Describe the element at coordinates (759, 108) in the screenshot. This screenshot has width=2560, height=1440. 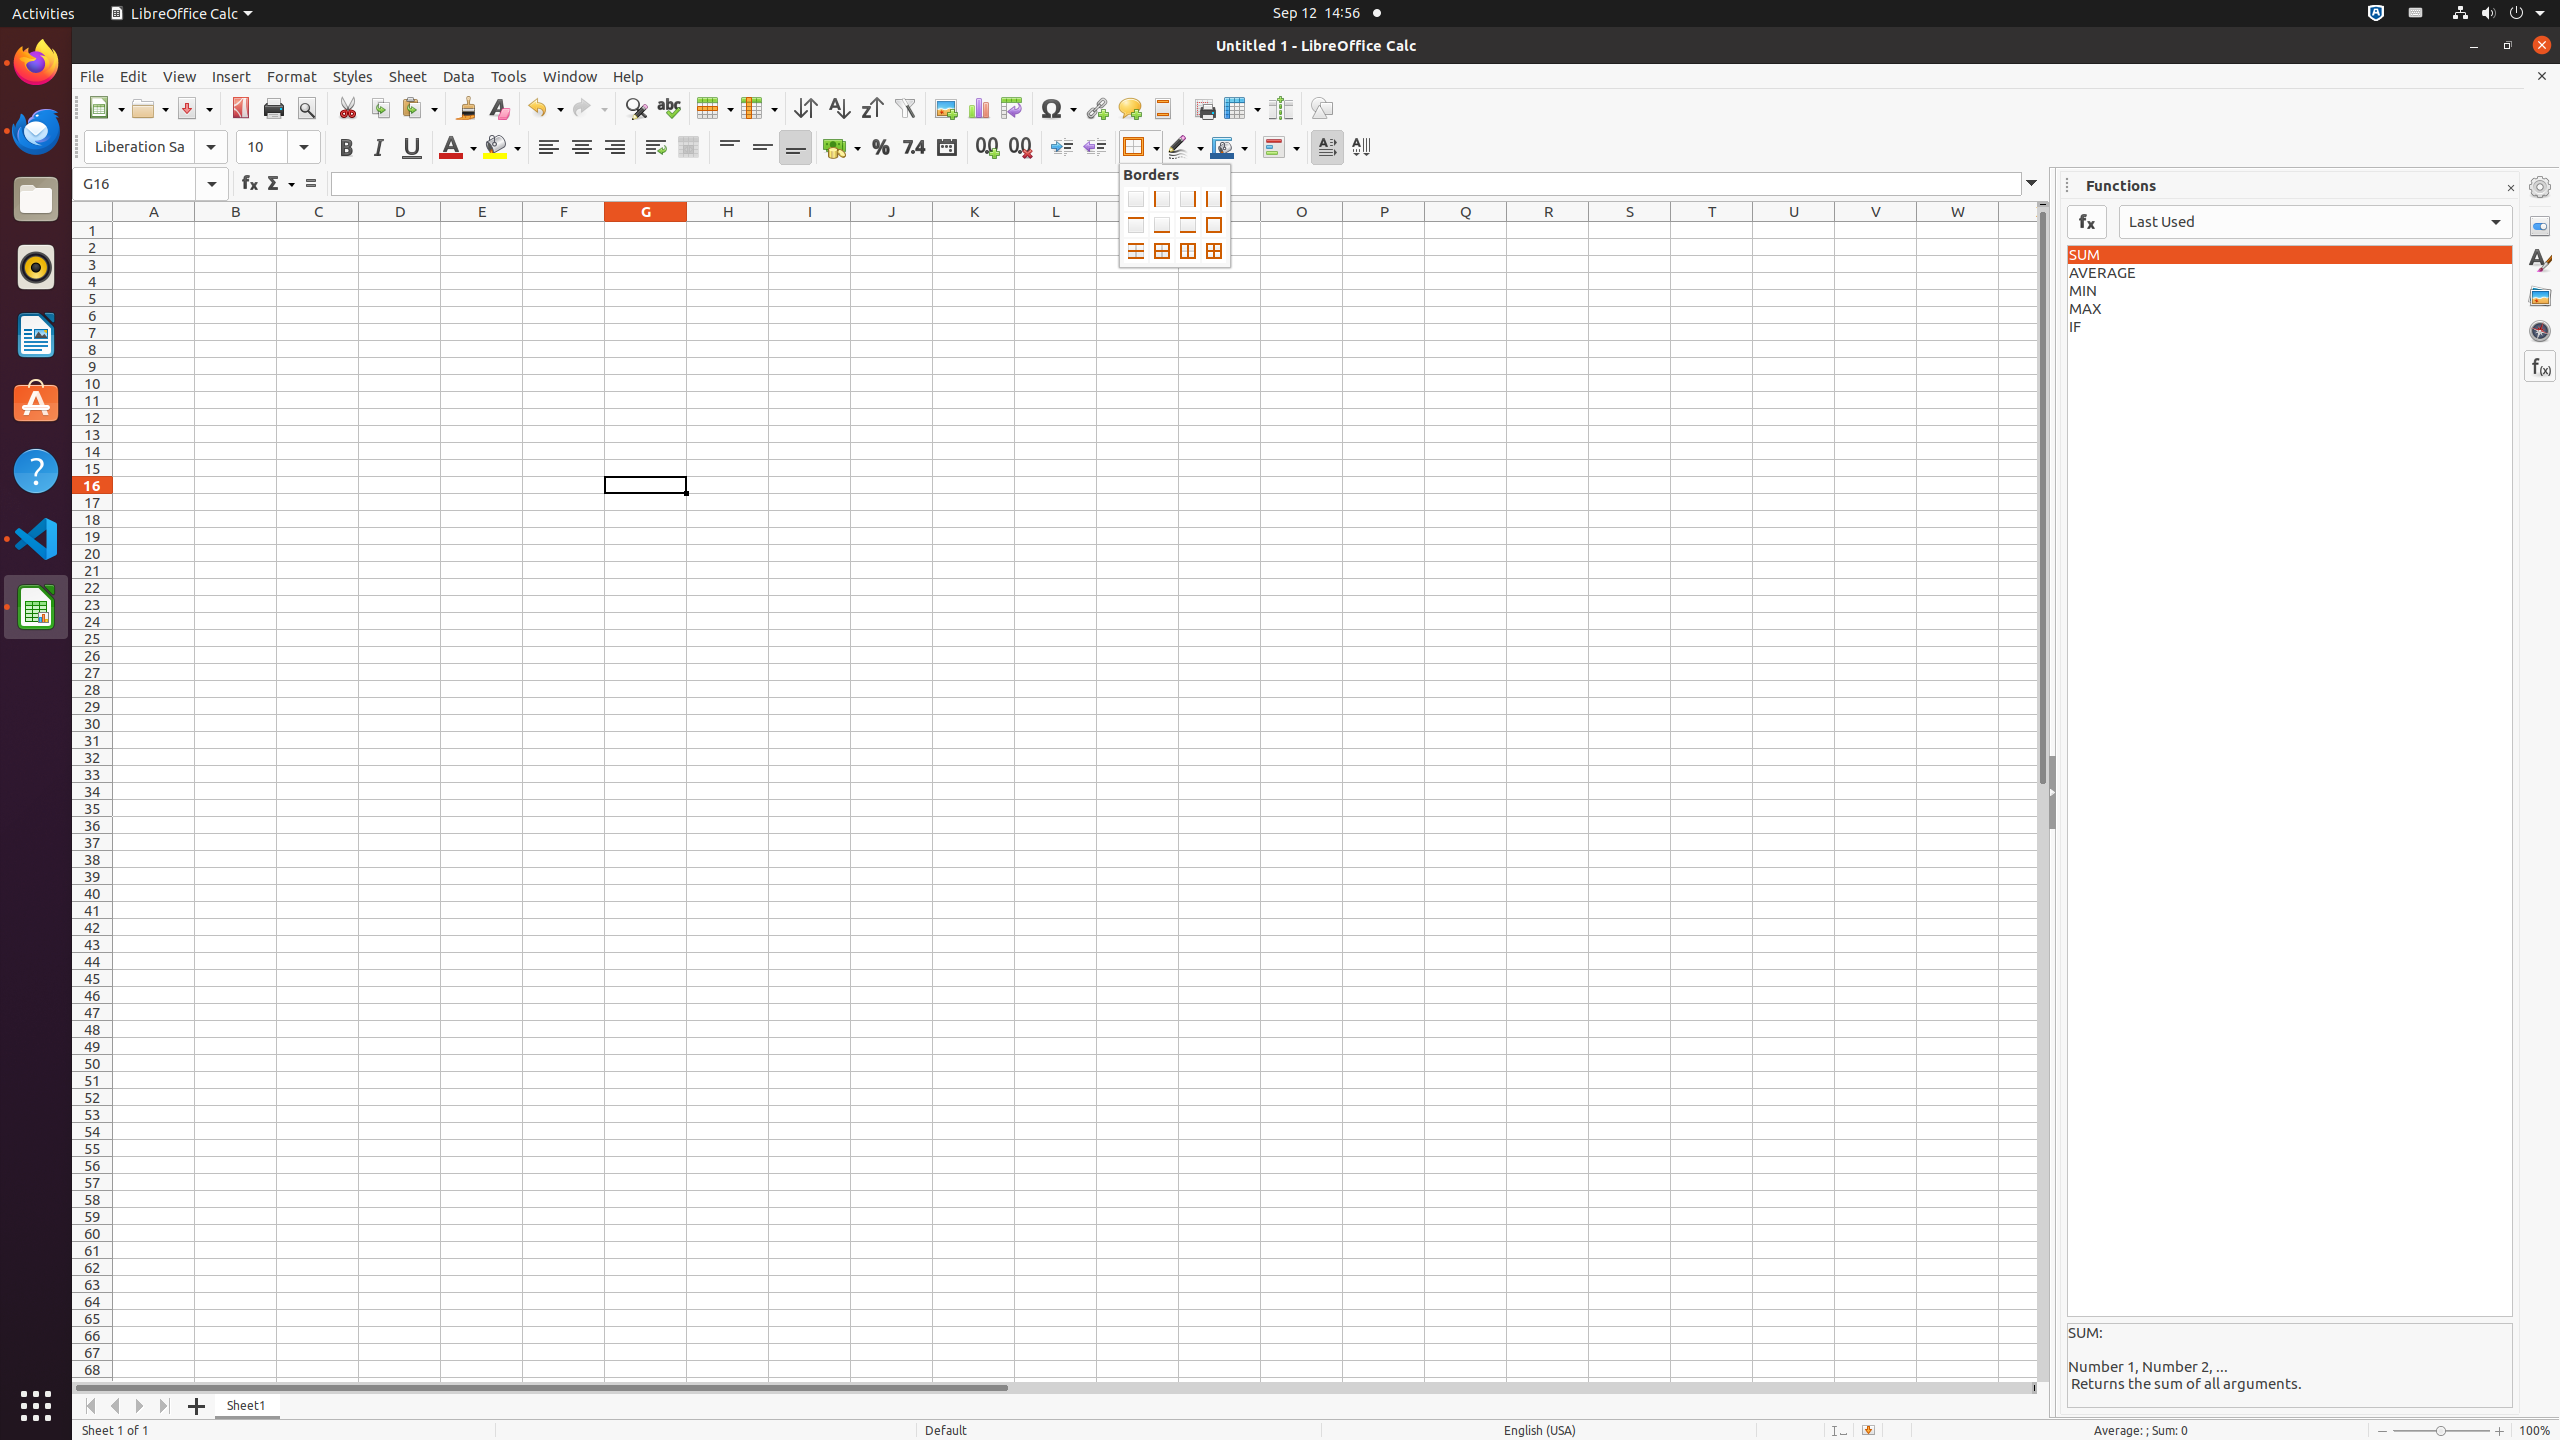
I see `Column` at that location.